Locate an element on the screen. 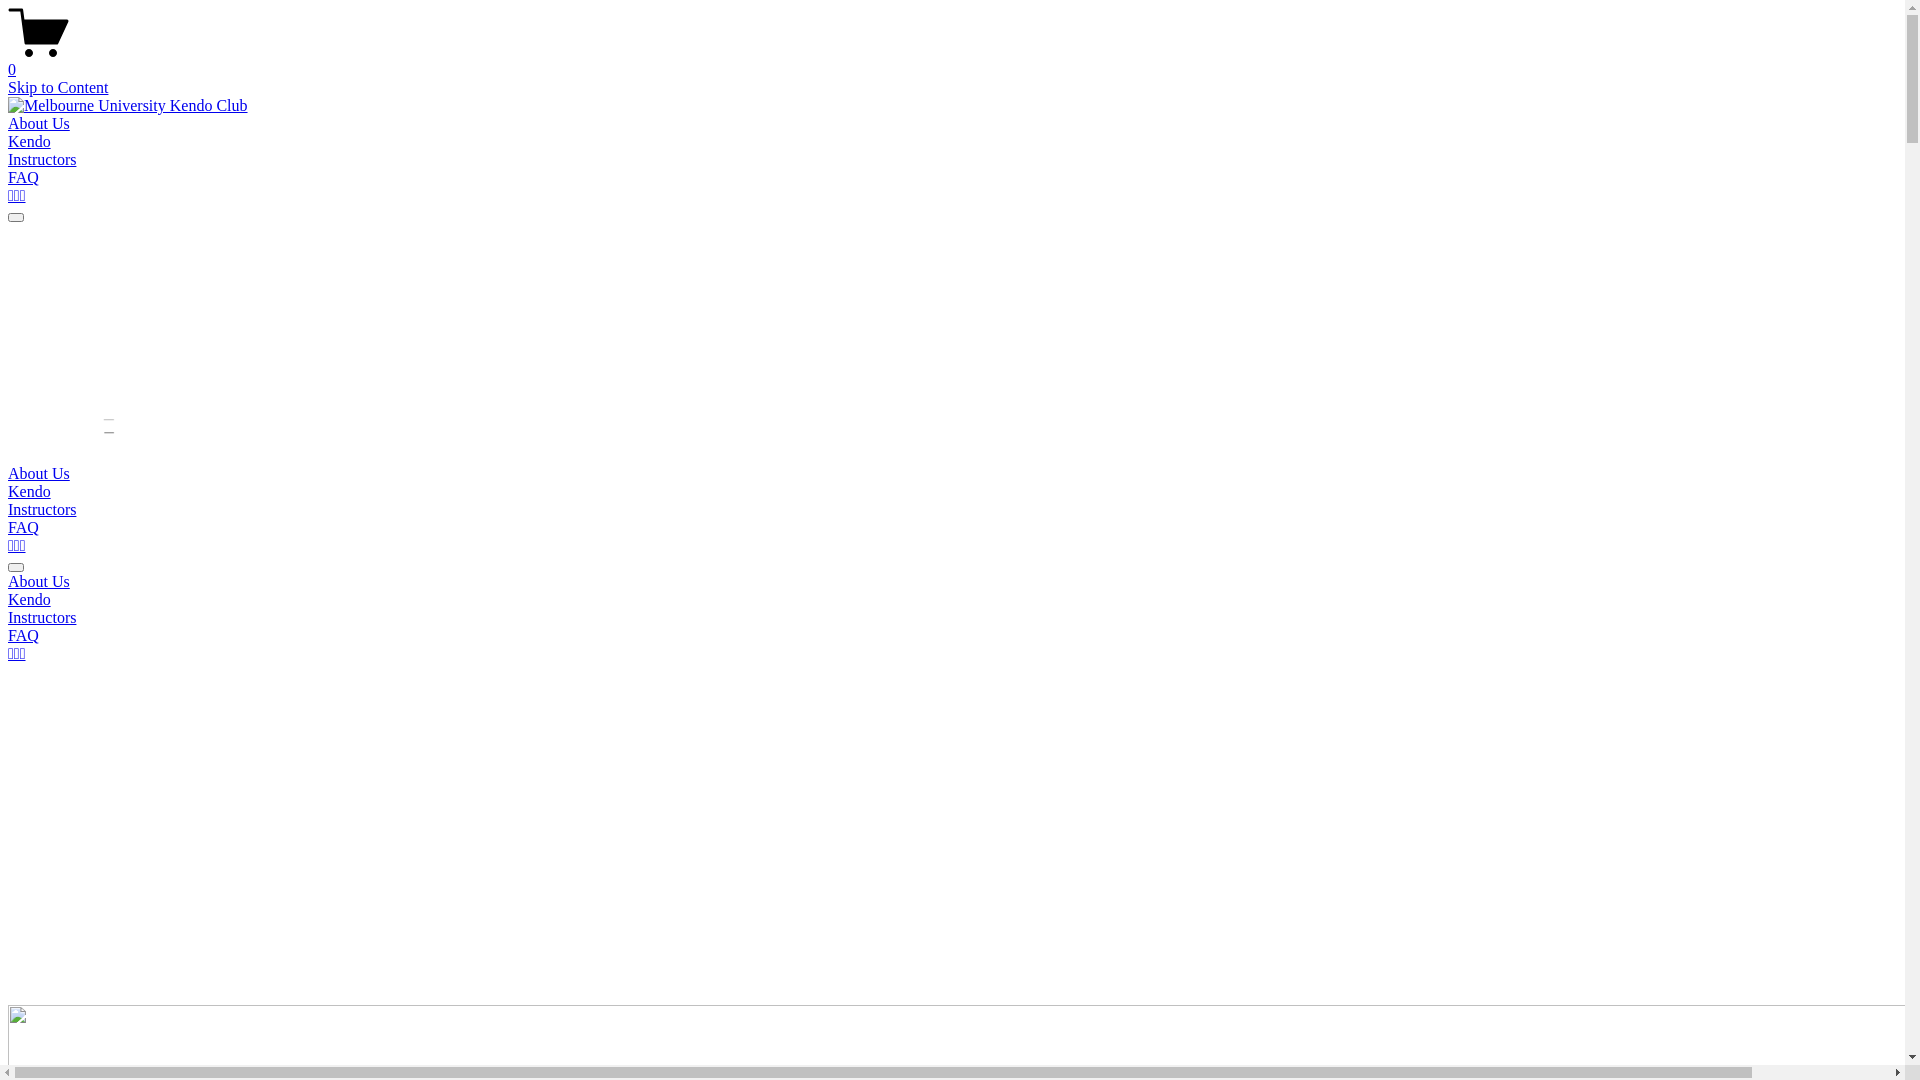  0 is located at coordinates (952, 61).